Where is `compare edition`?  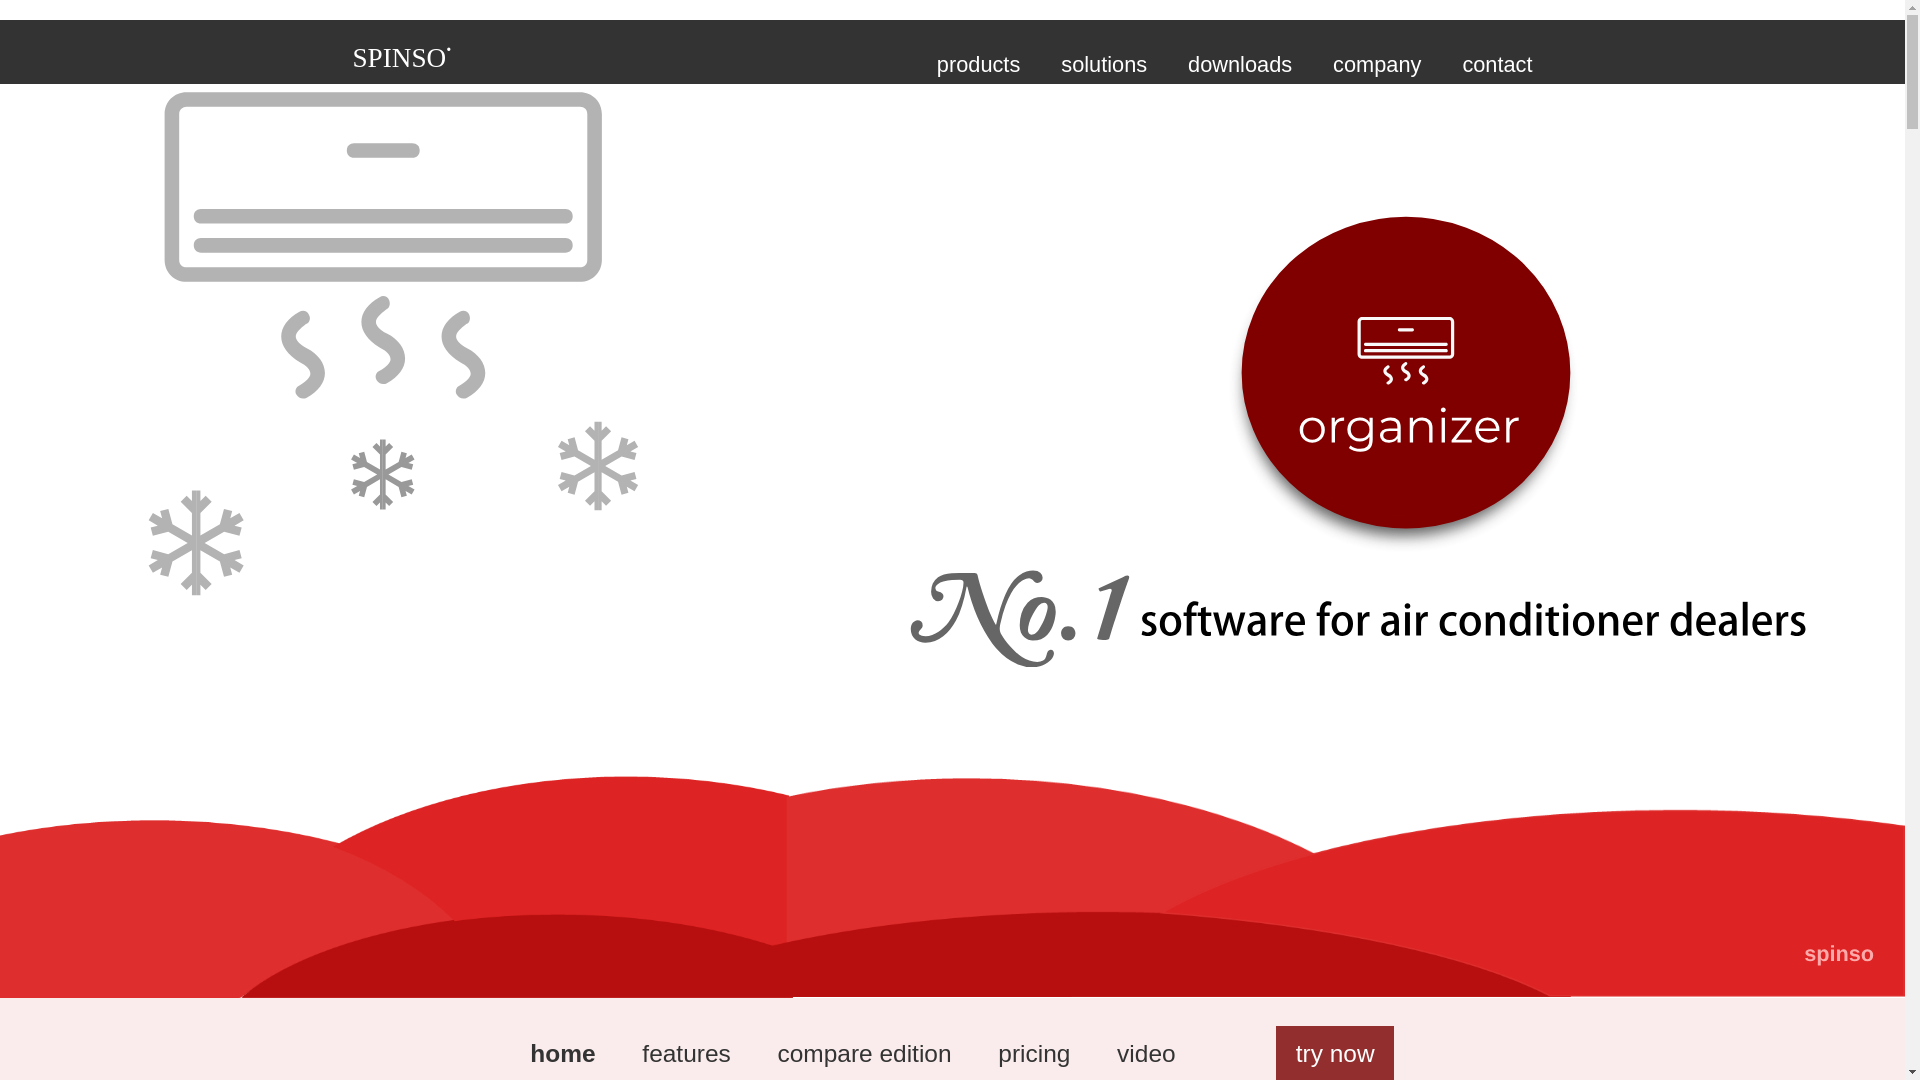 compare edition is located at coordinates (864, 1053).